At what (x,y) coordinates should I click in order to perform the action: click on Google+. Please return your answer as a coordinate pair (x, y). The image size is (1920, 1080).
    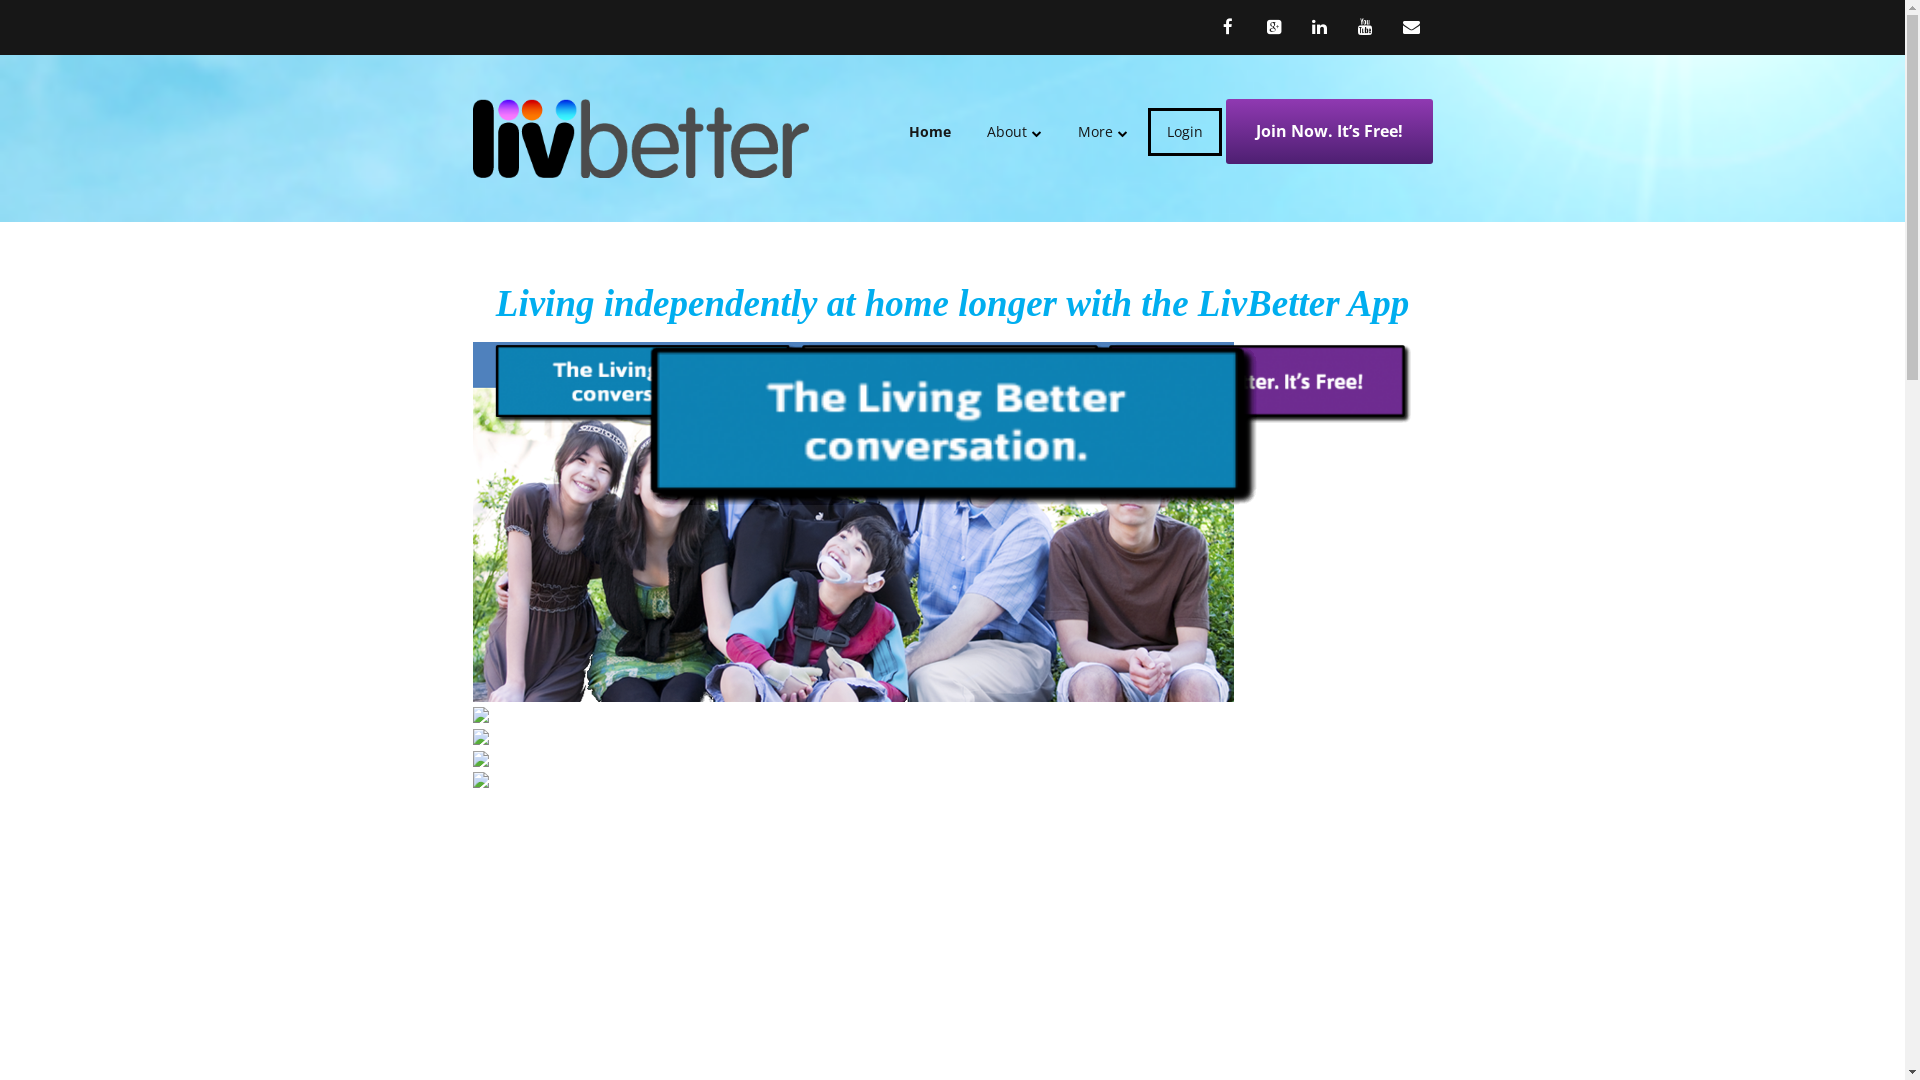
    Looking at the image, I should click on (1274, 27).